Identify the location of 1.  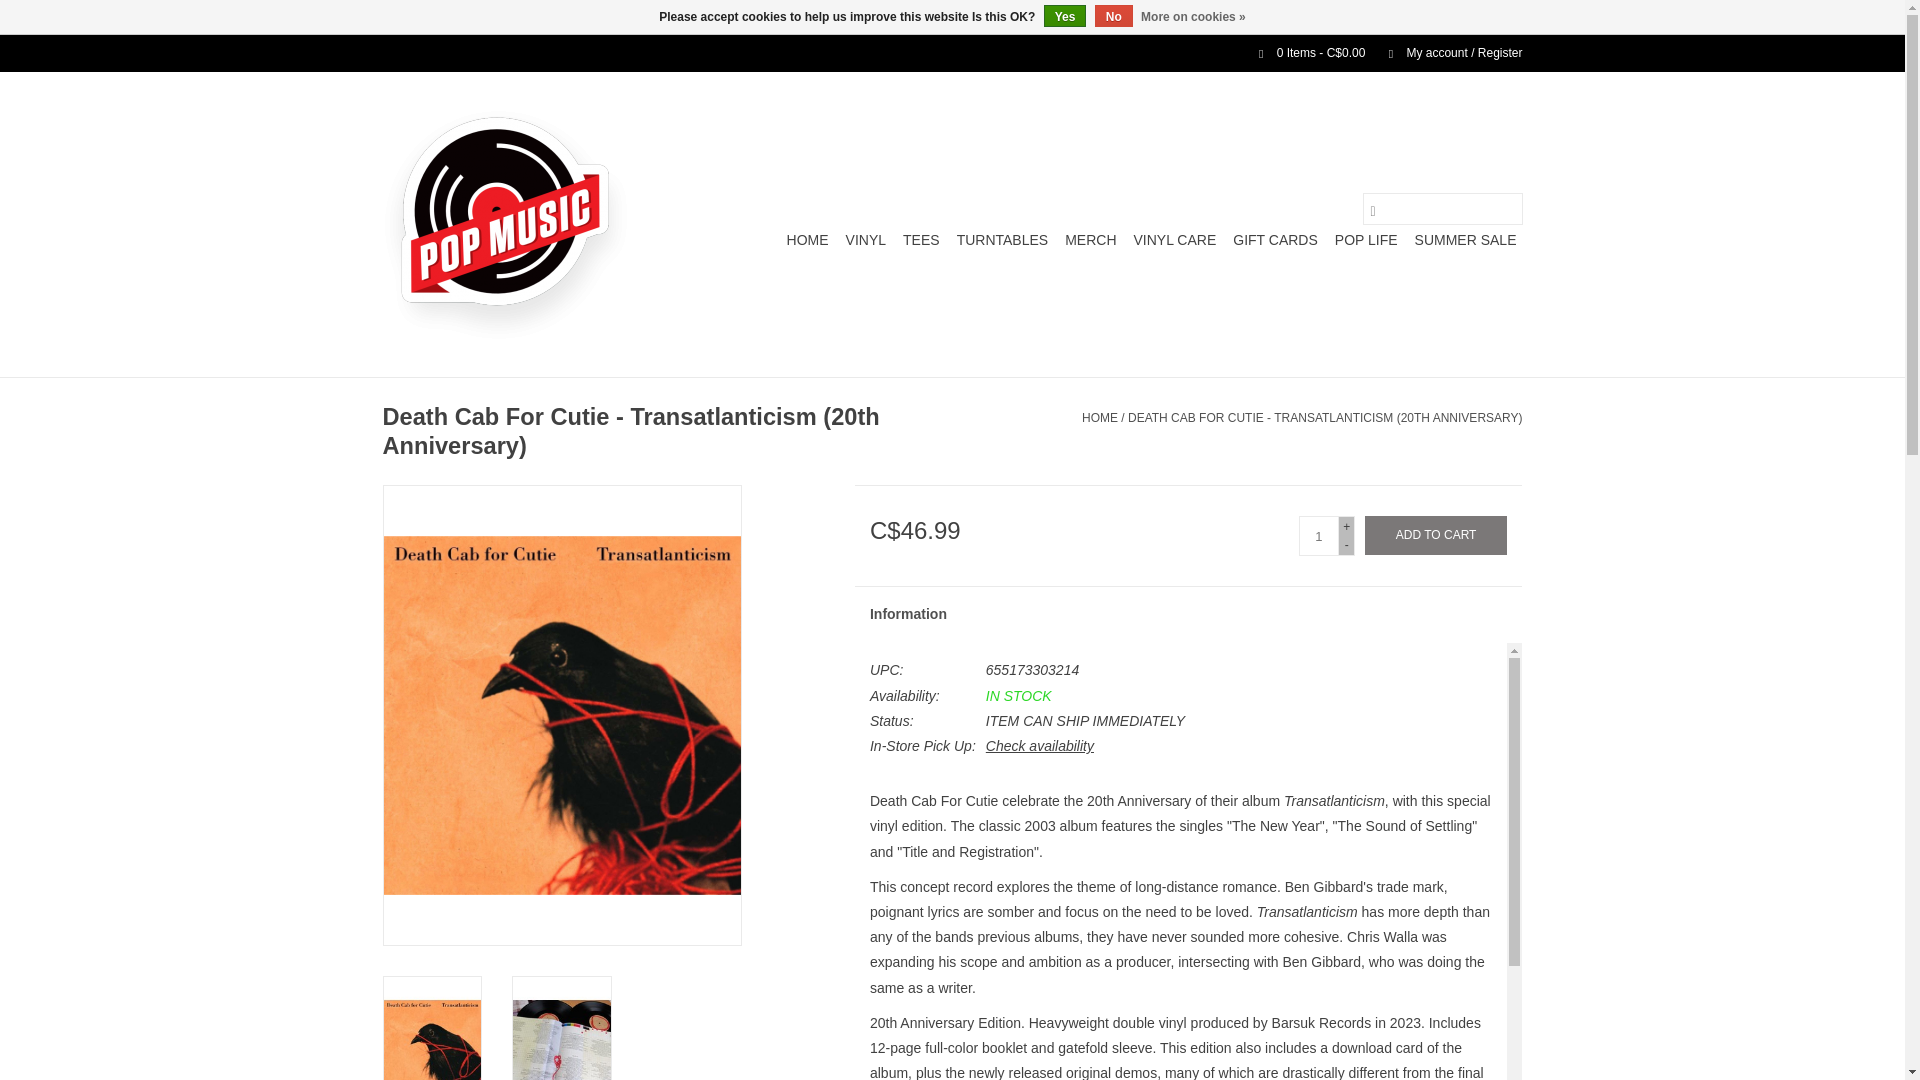
(1318, 536).